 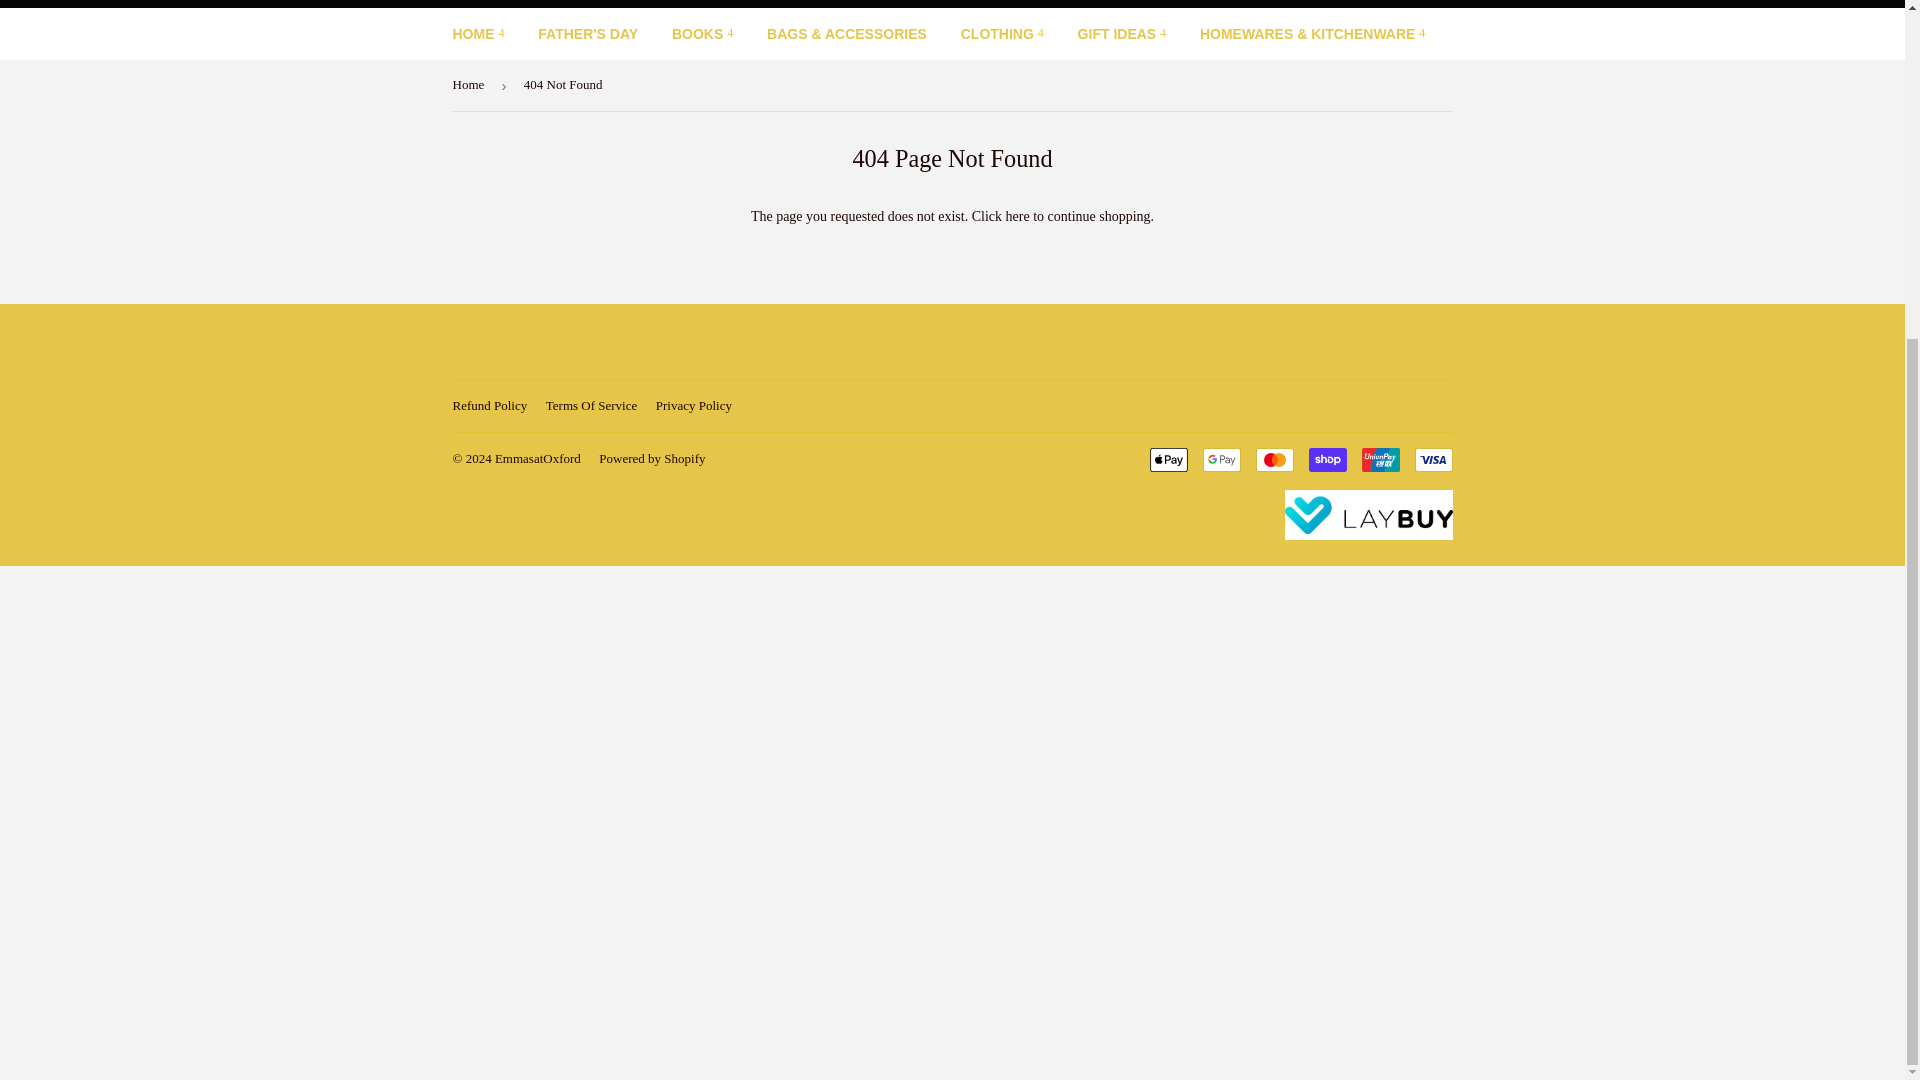 What do you see at coordinates (1220, 460) in the screenshot?
I see `Google Pay` at bounding box center [1220, 460].